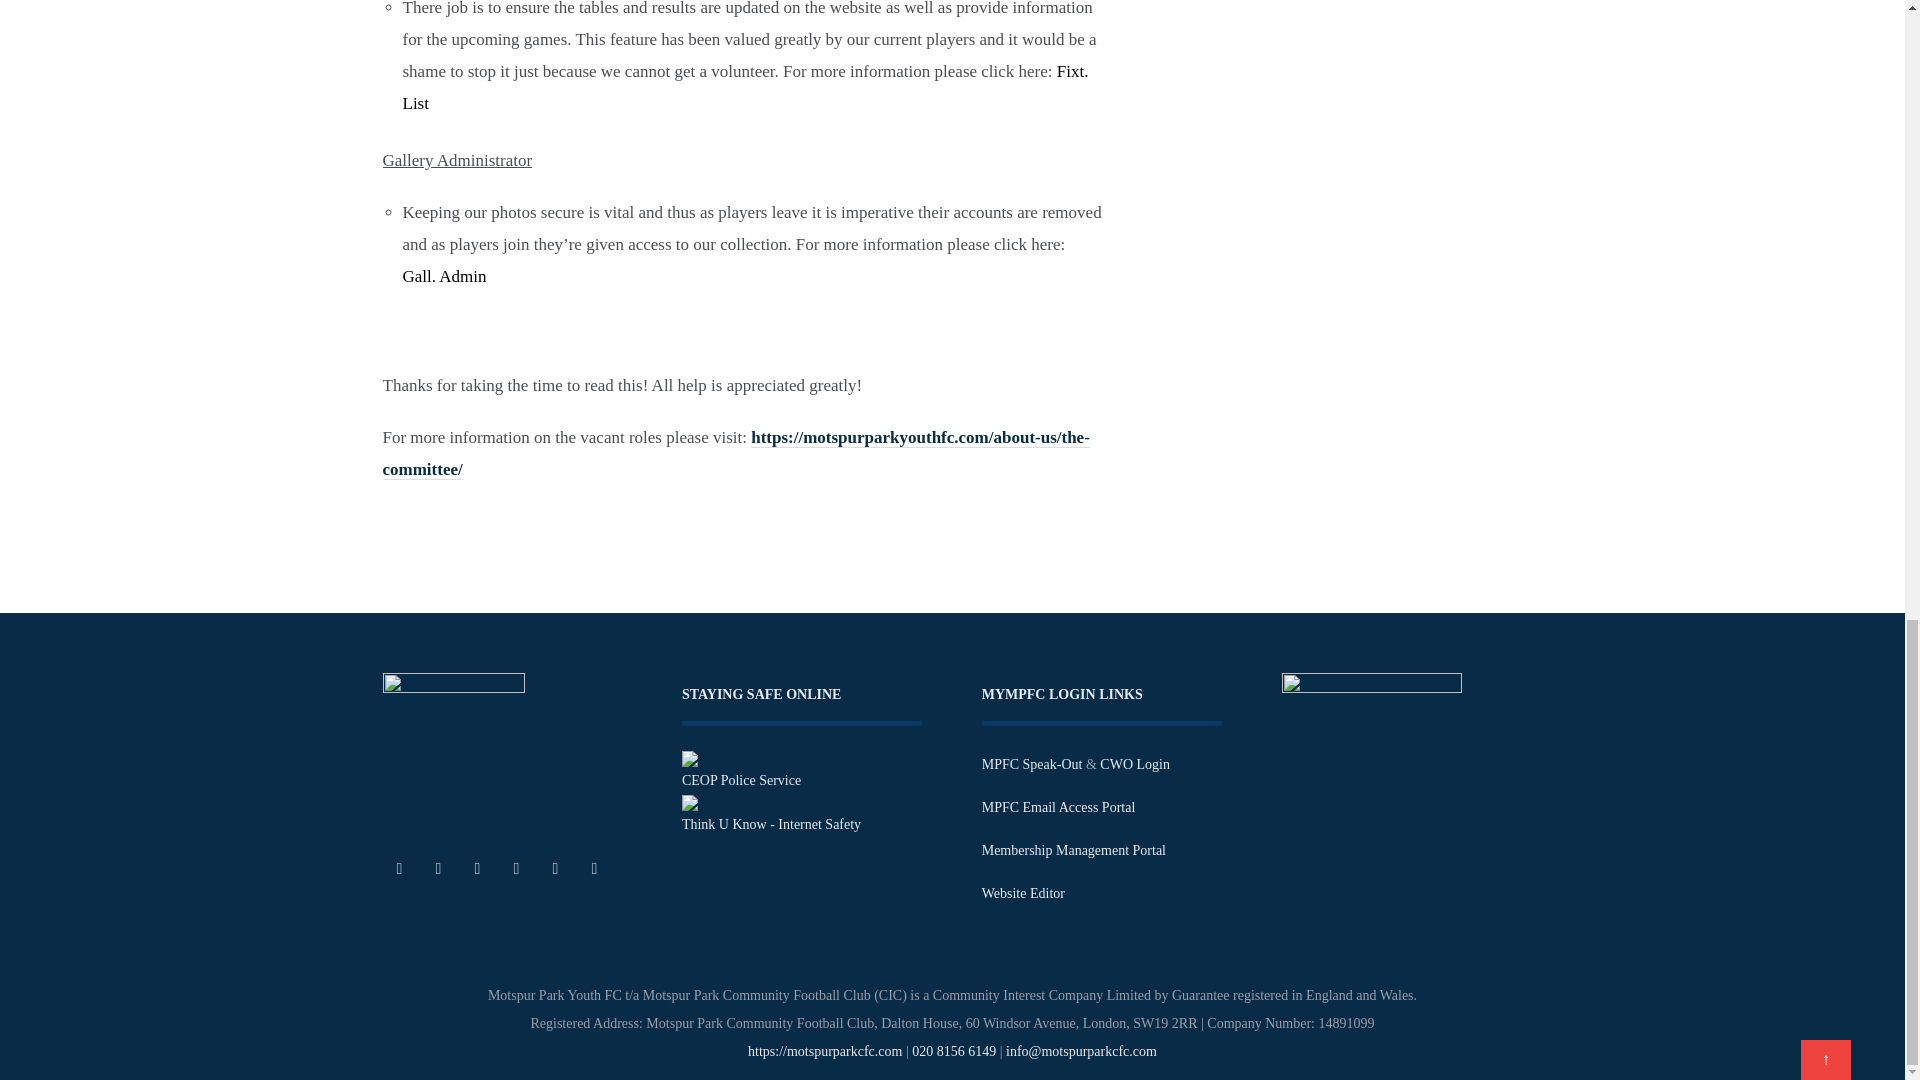  I want to click on Vimeo, so click(594, 868).